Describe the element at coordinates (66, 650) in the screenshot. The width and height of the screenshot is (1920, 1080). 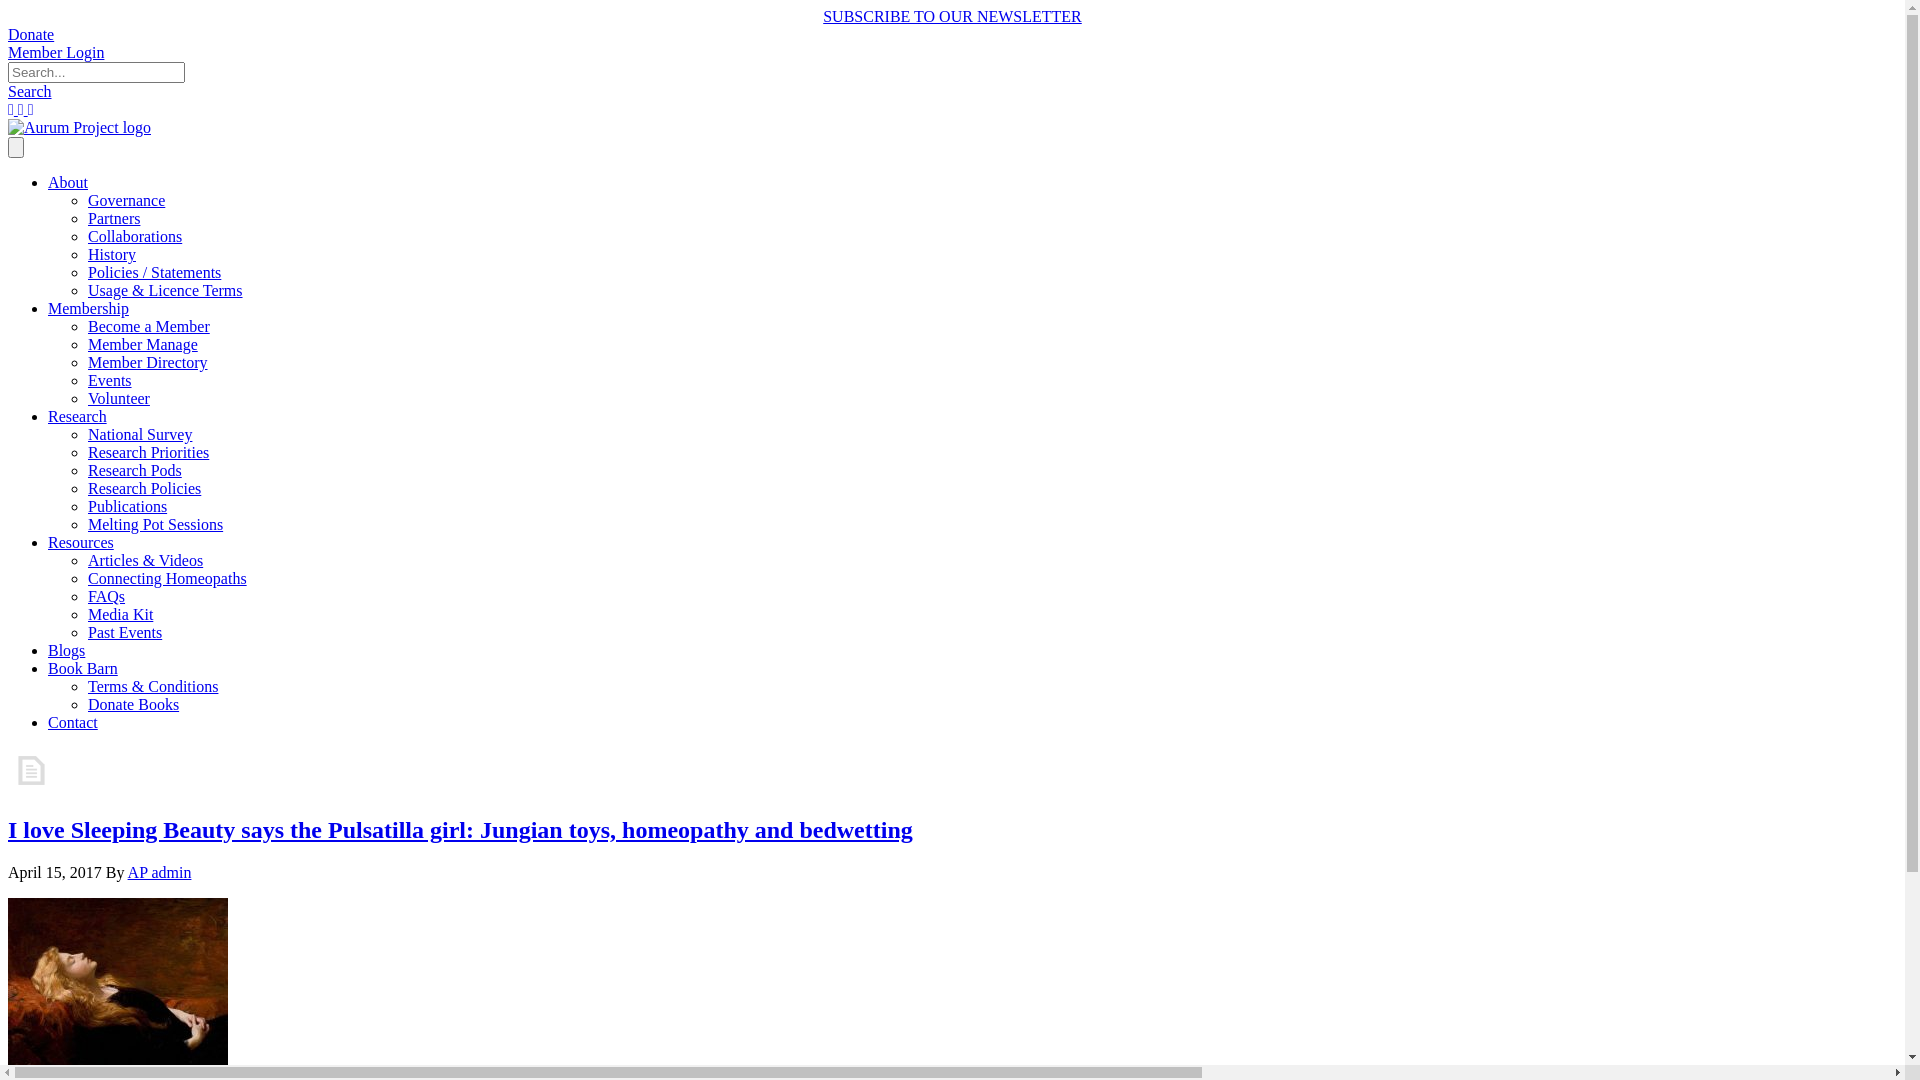
I see `Blogs` at that location.